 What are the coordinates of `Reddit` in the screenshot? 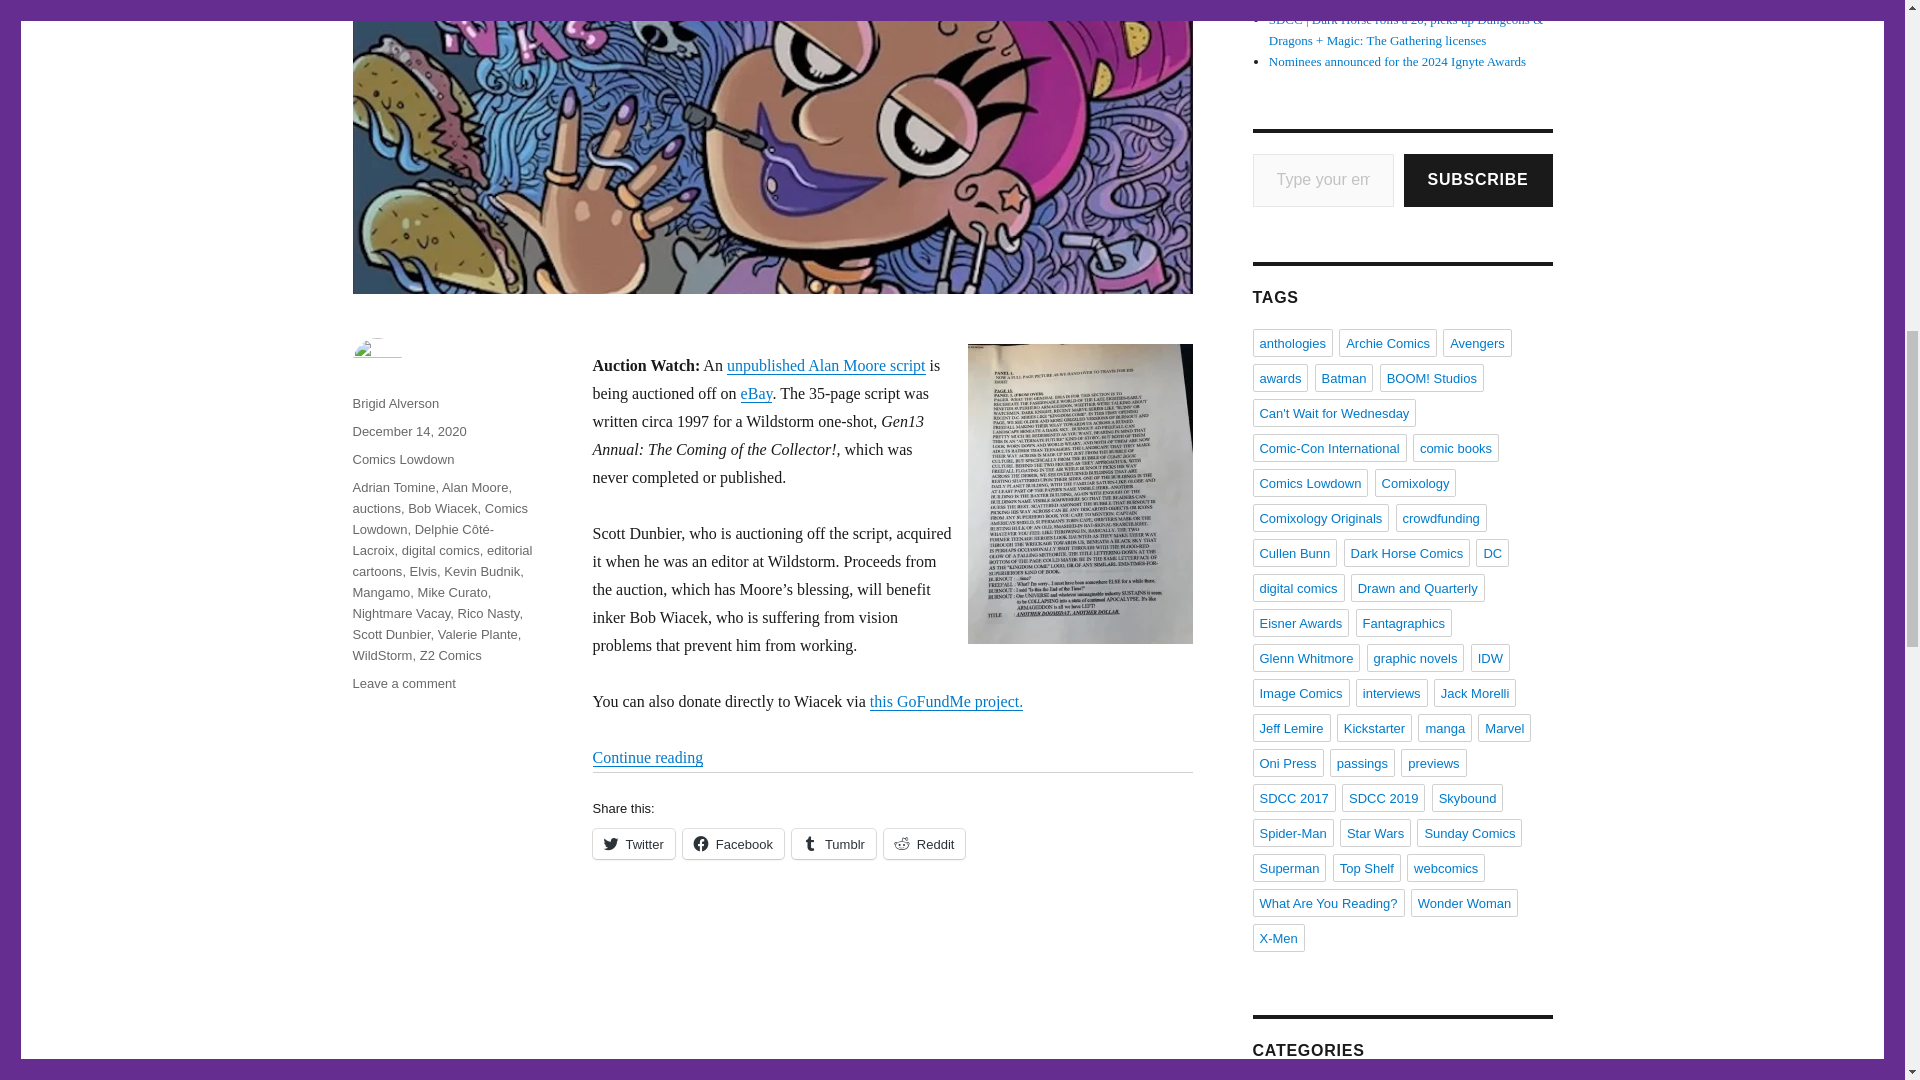 It's located at (924, 844).